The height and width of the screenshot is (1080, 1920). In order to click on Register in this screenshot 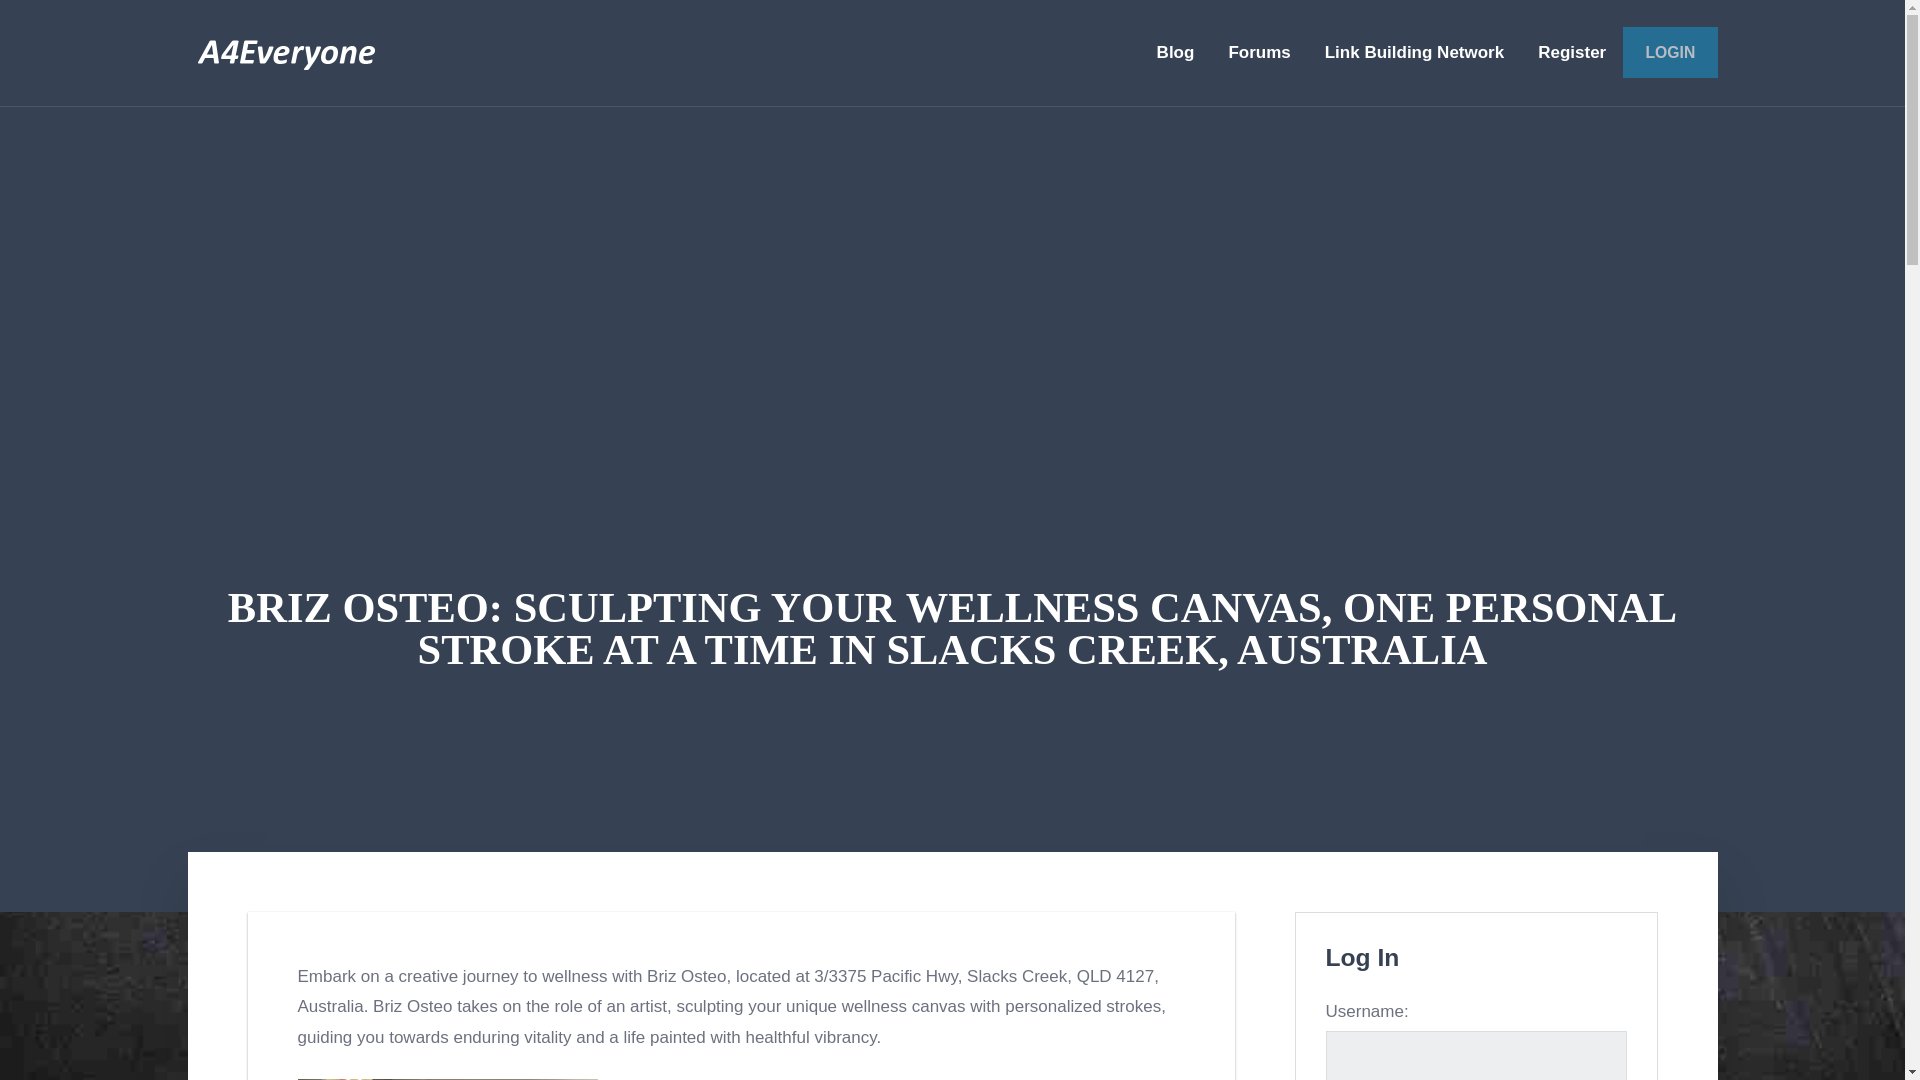, I will do `click(1571, 52)`.